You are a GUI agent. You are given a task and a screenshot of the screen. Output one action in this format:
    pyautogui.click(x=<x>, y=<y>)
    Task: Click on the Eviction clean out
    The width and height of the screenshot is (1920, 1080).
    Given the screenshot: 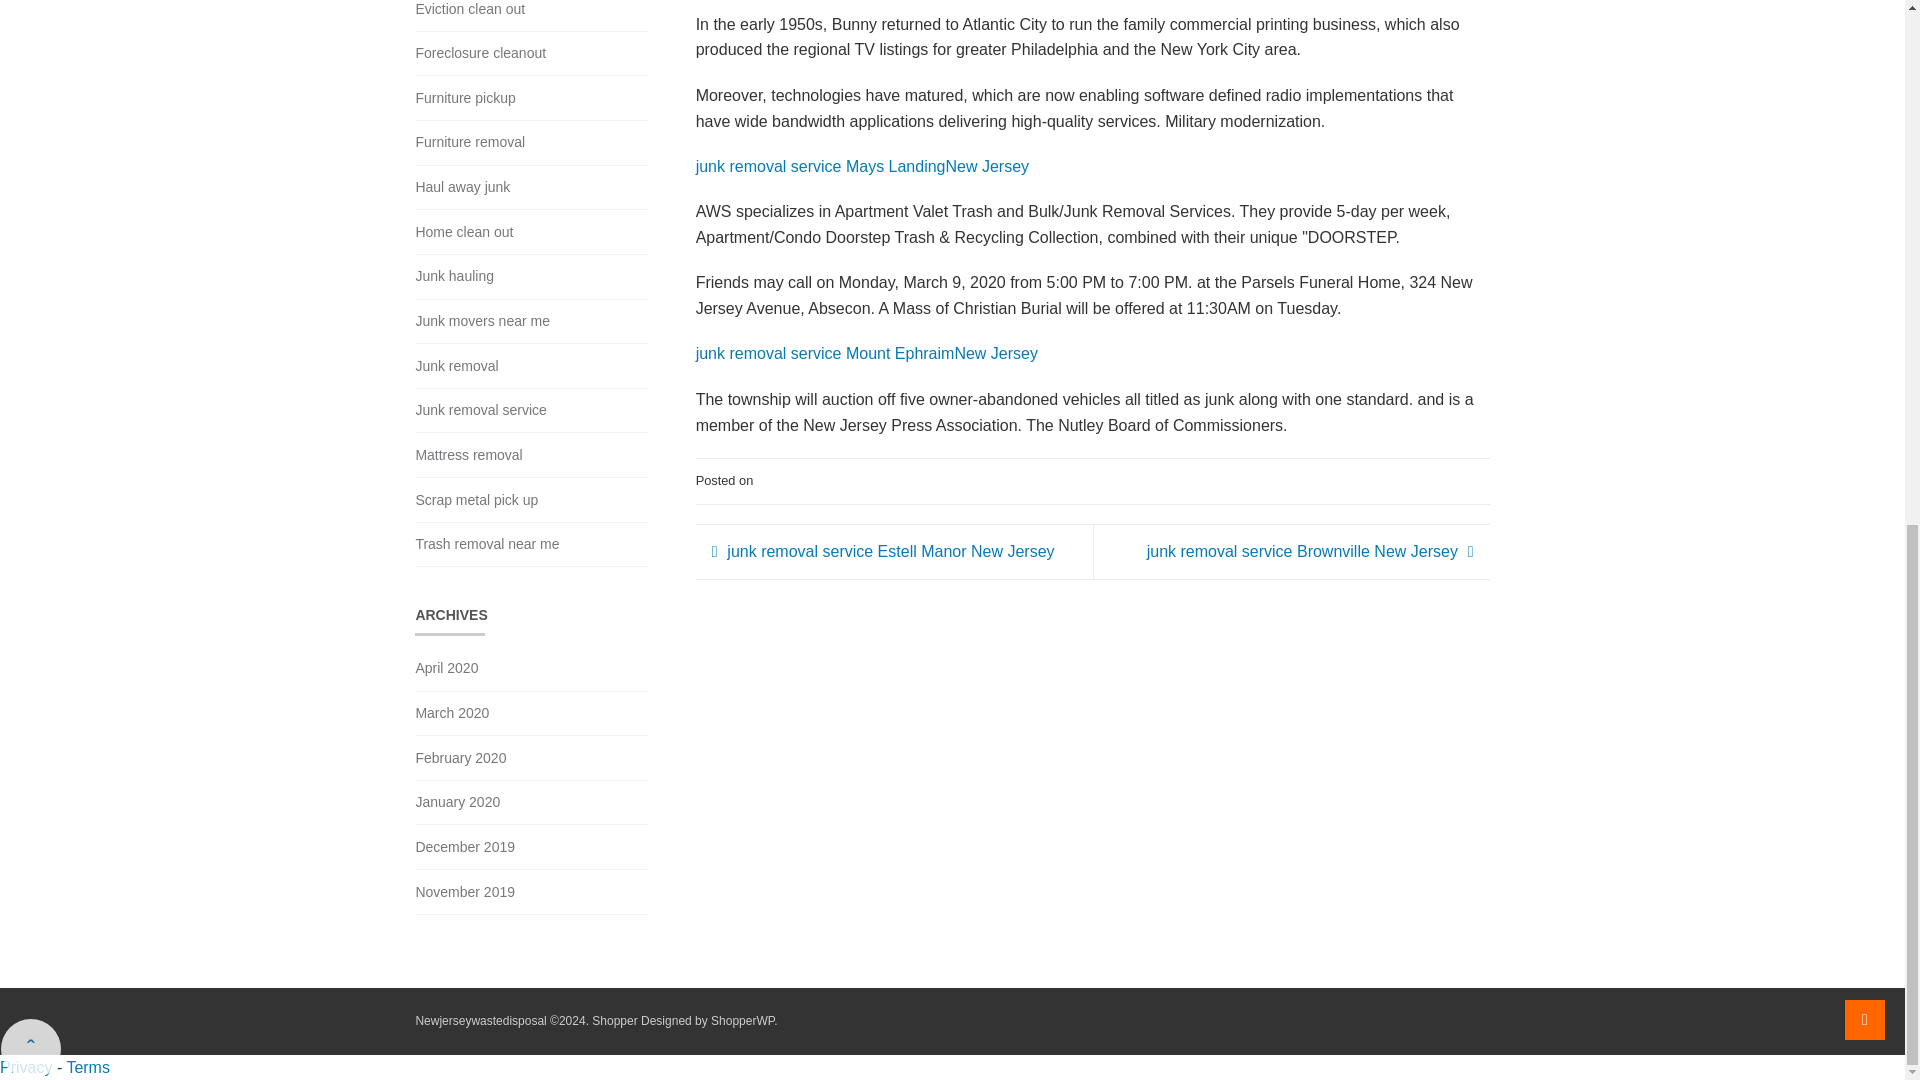 What is the action you would take?
    pyautogui.click(x=469, y=10)
    